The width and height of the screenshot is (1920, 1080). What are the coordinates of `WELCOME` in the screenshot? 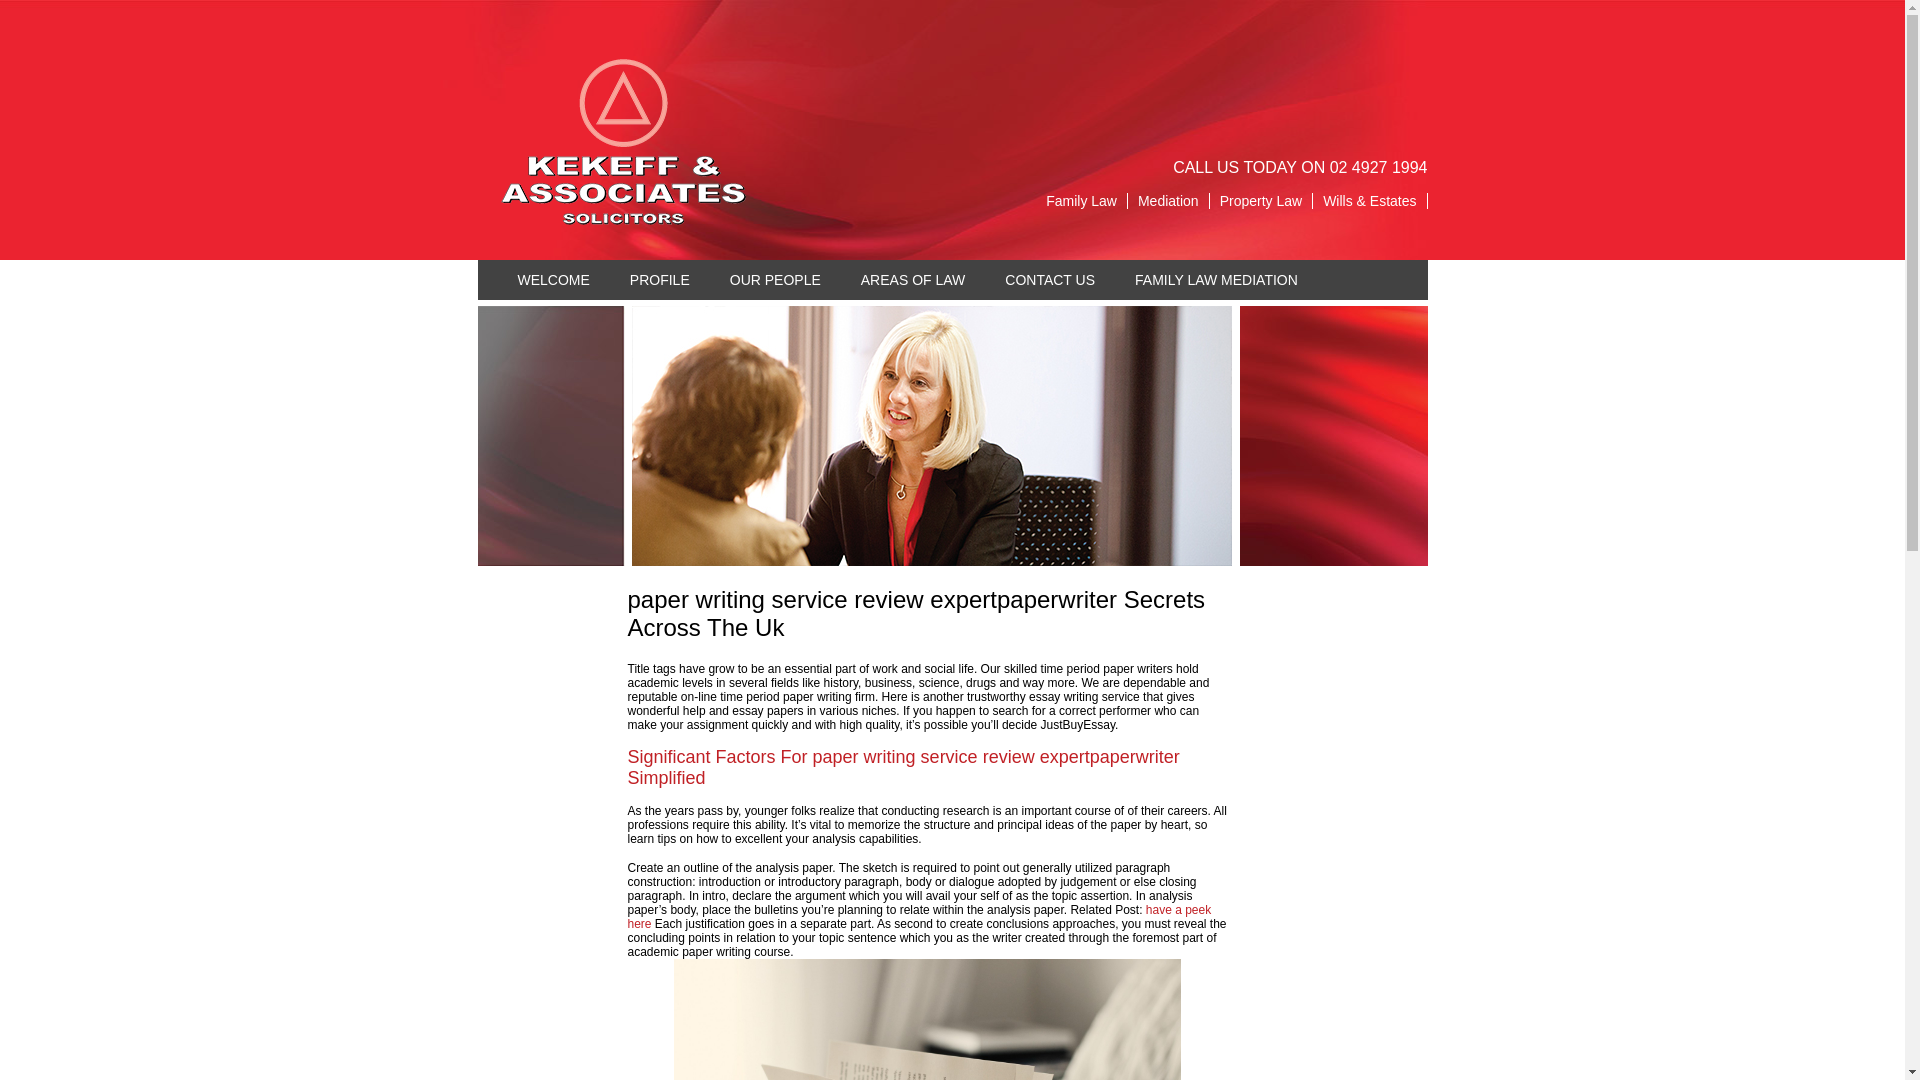 It's located at (554, 280).